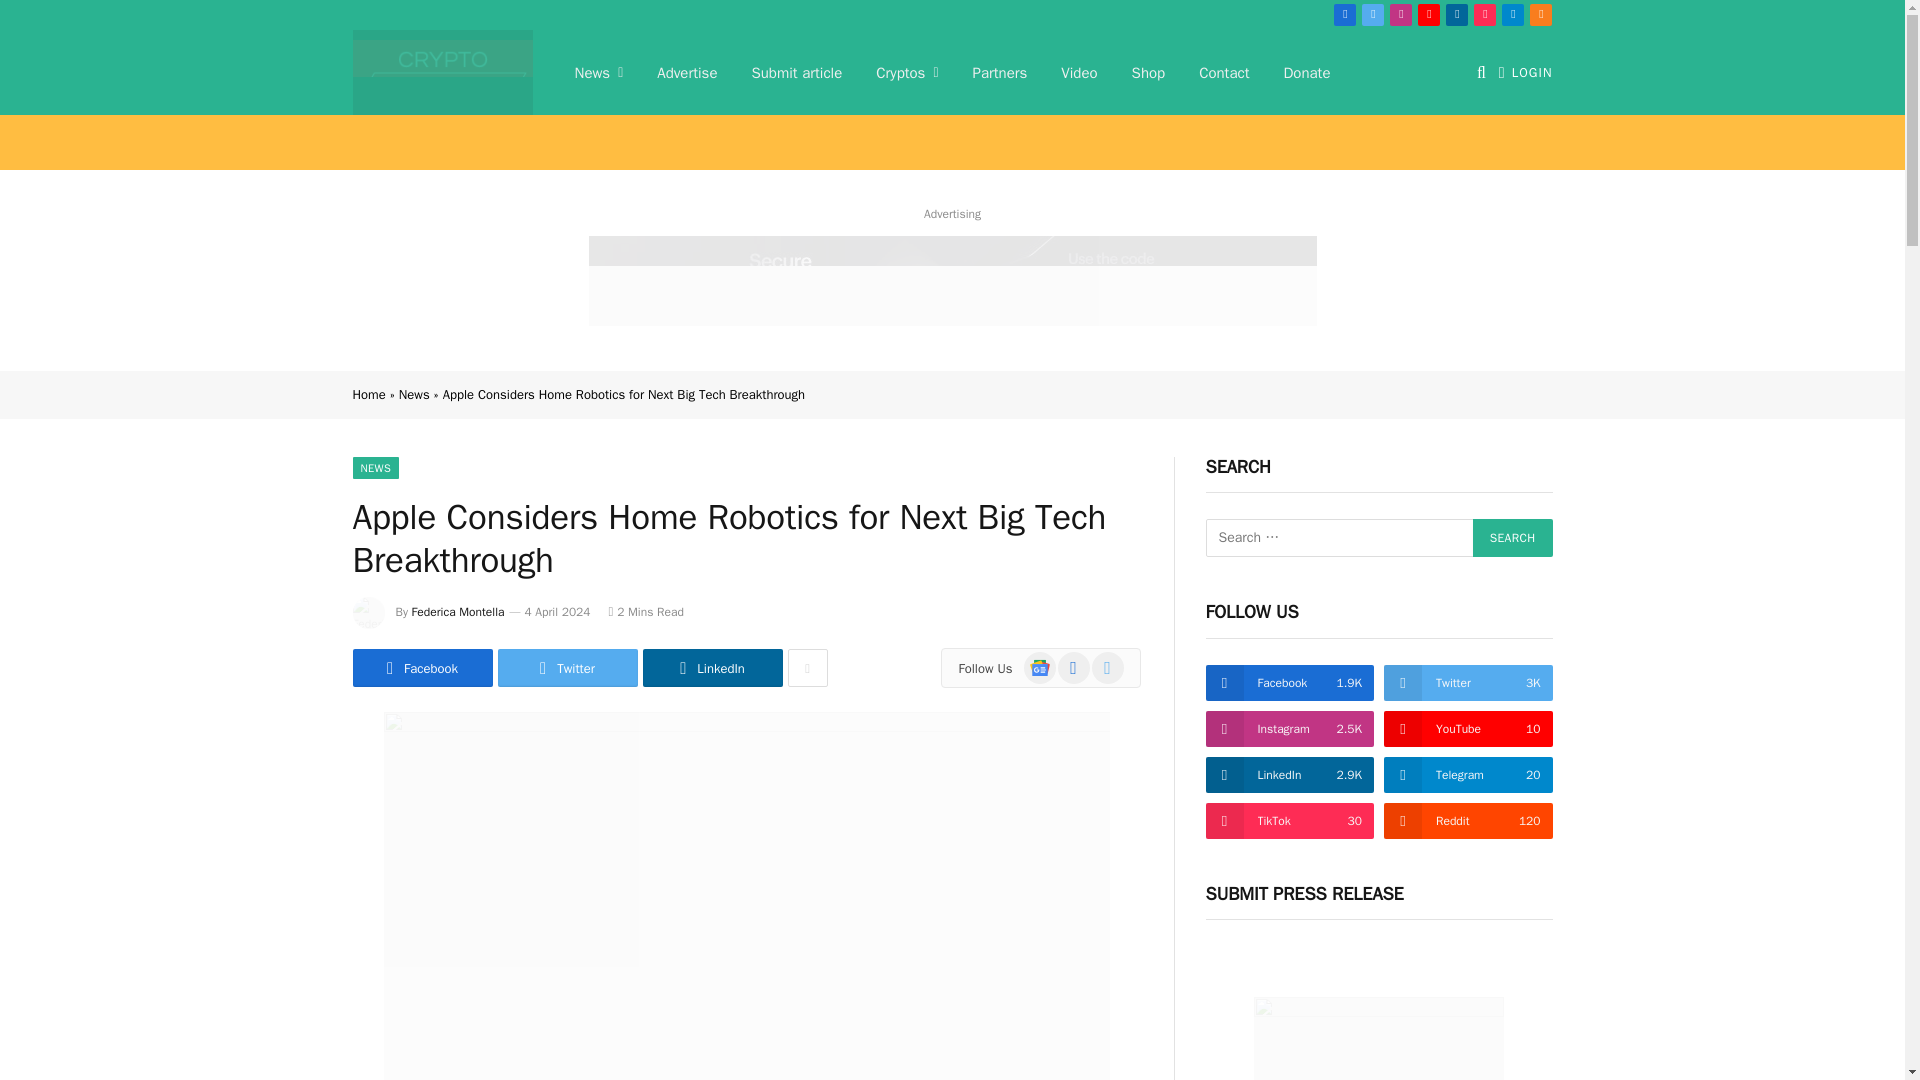 The image size is (1920, 1080). I want to click on Show More Social Sharing, so click(807, 668).